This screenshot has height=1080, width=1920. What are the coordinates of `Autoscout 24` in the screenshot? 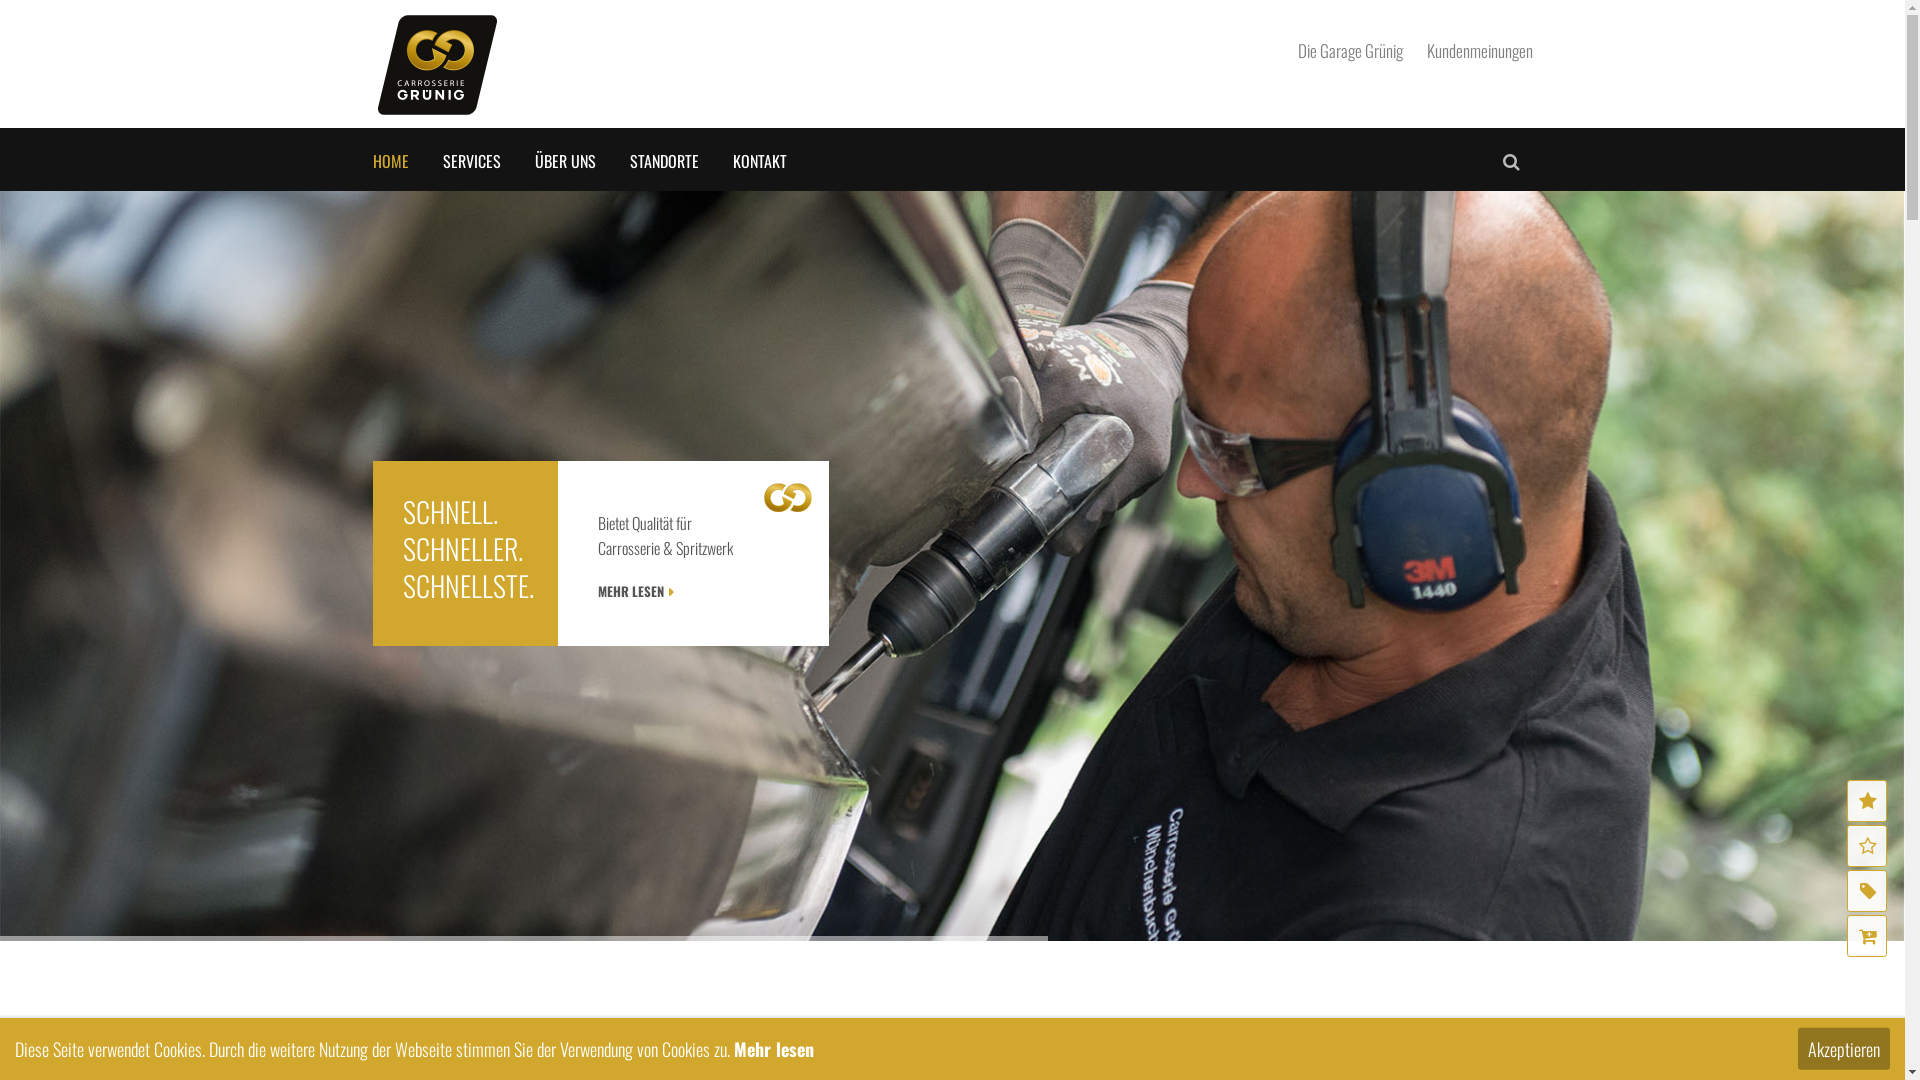 It's located at (1867, 936).